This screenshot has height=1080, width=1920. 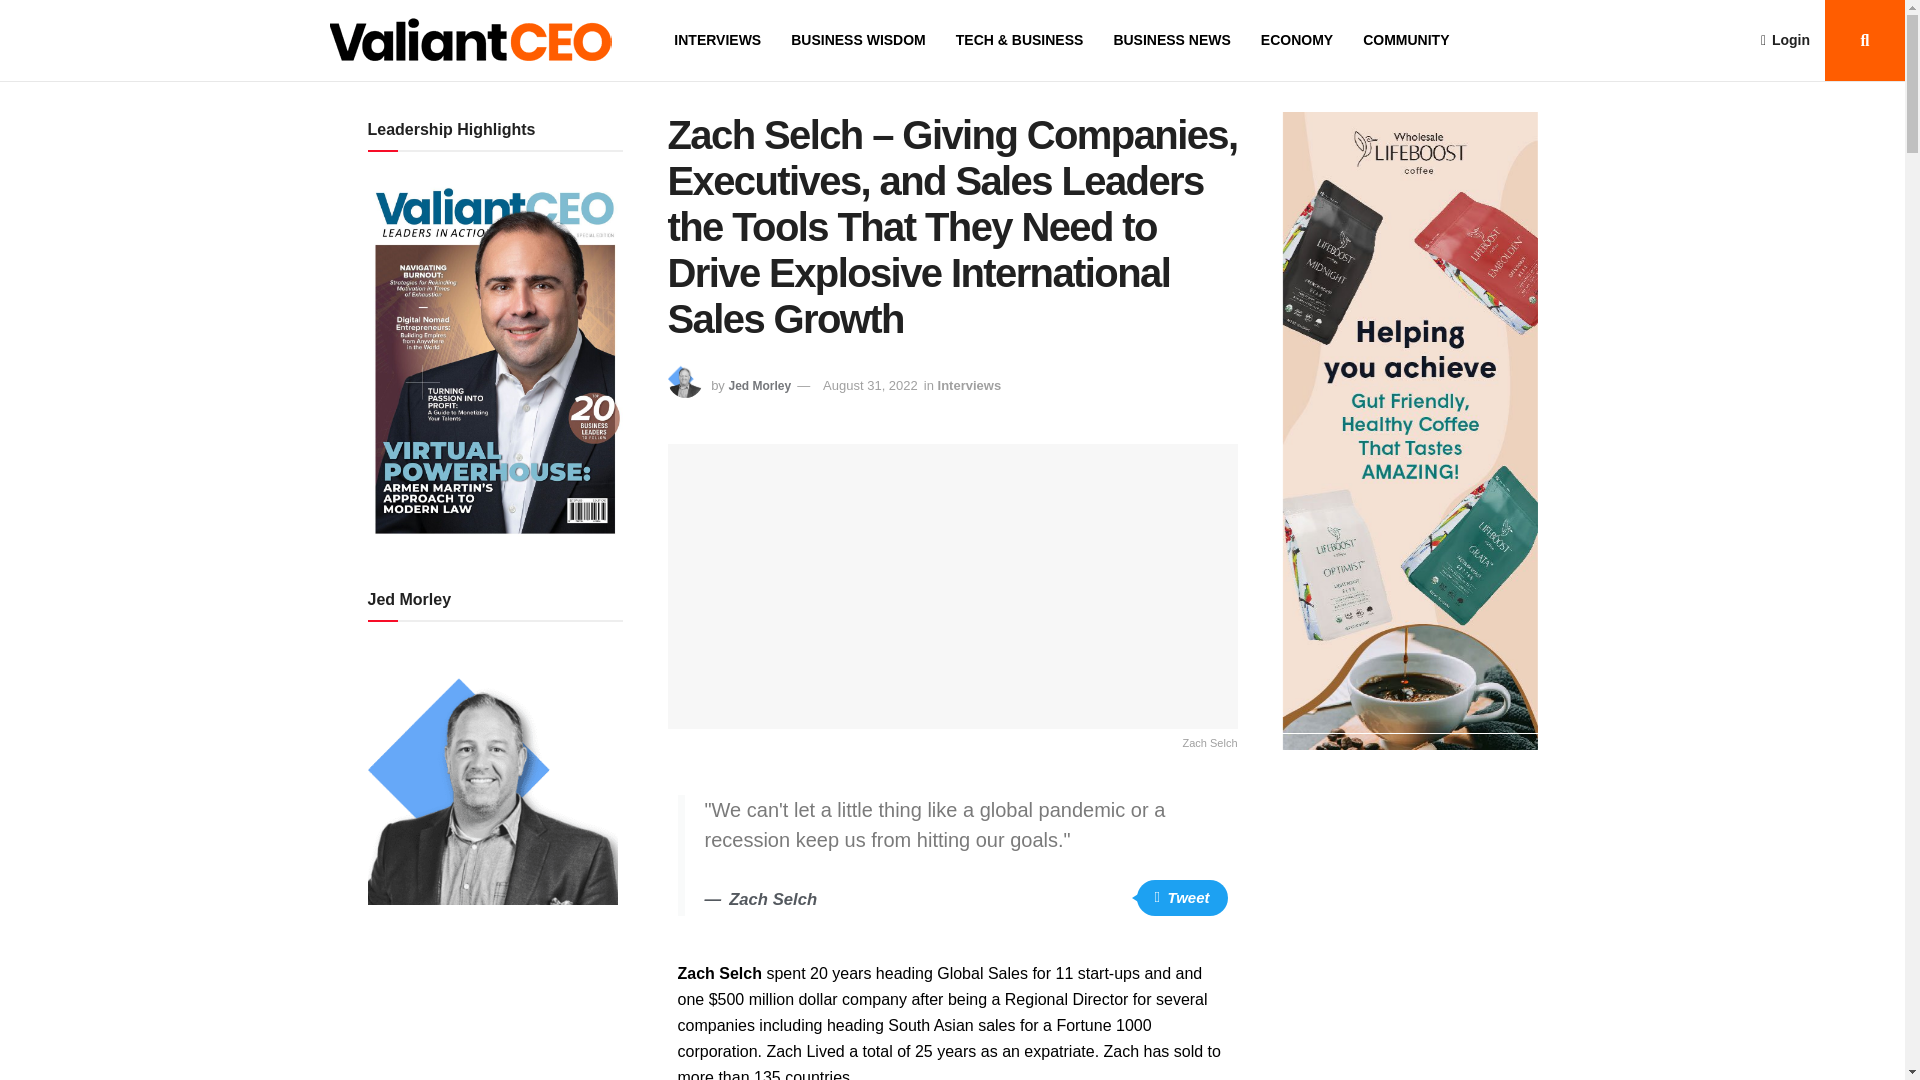 I want to click on August 31, 2022, so click(x=870, y=386).